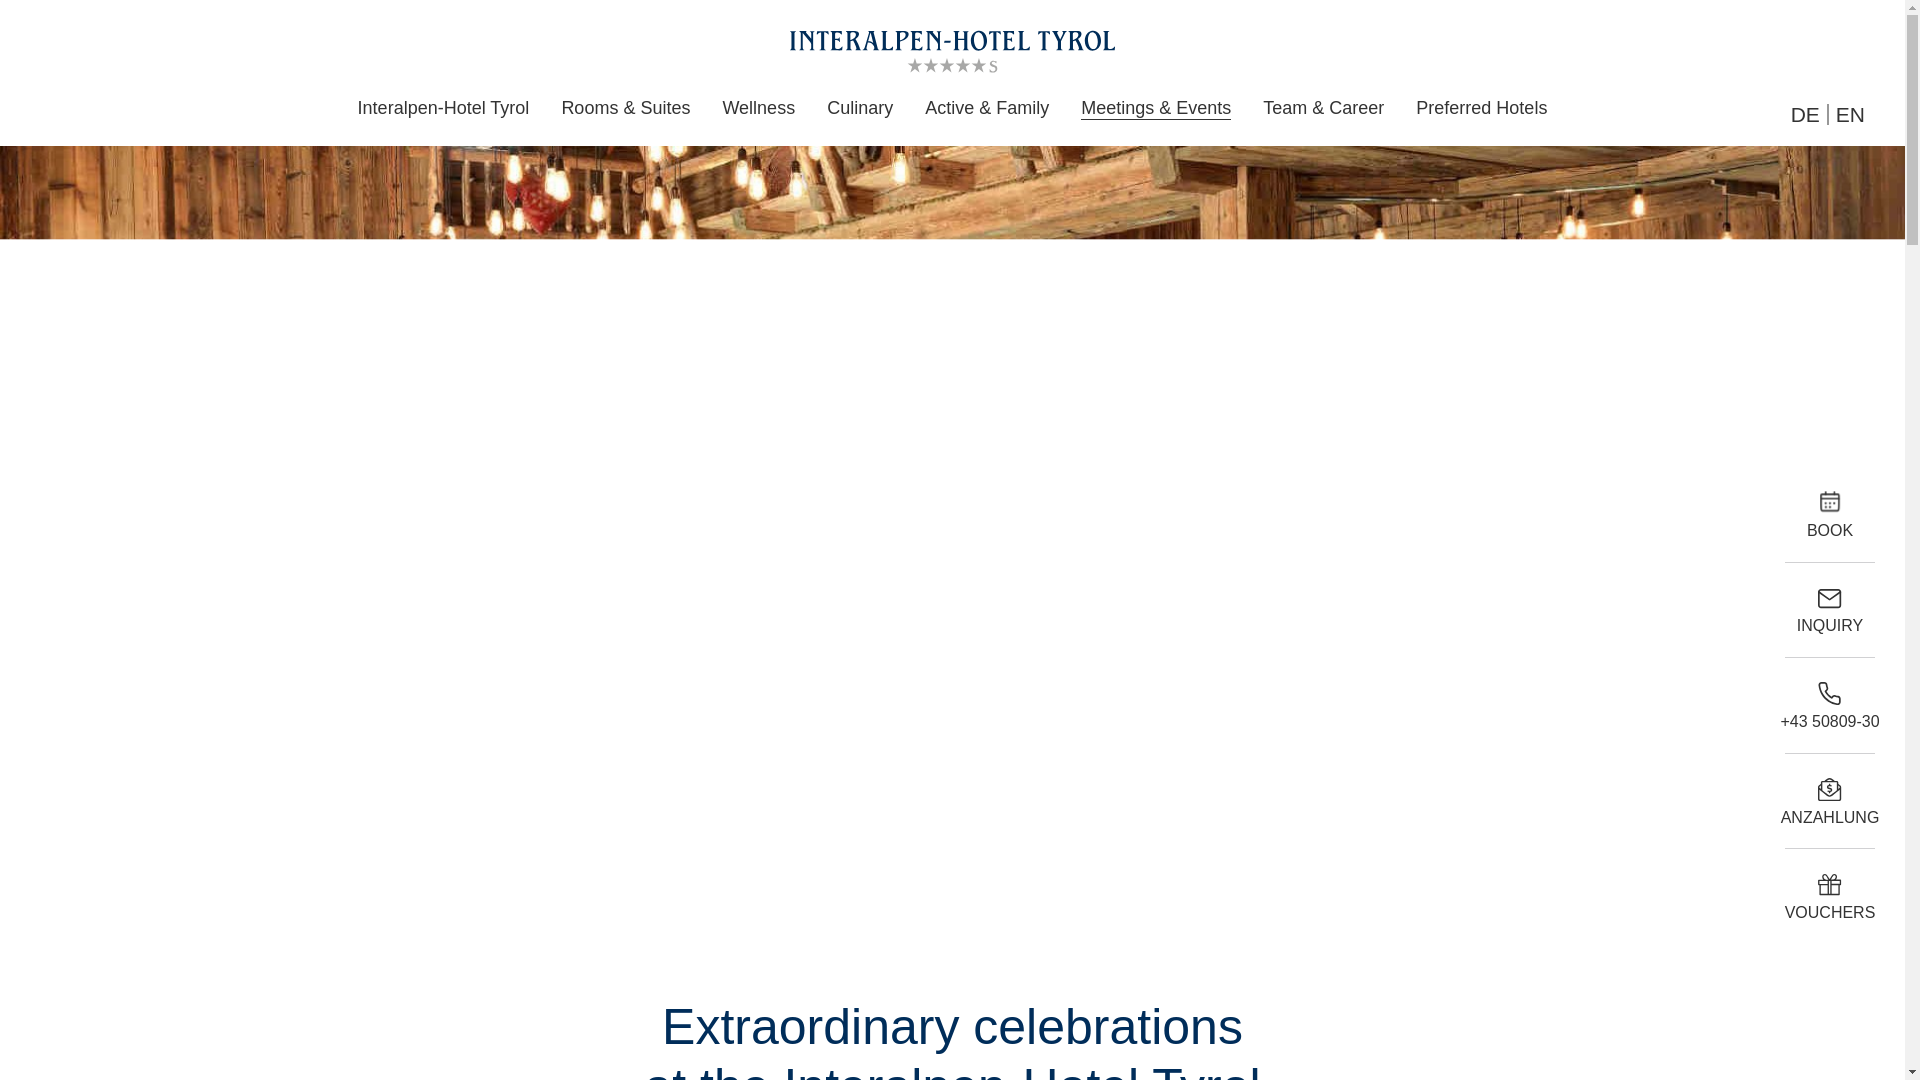 This screenshot has height=1080, width=1920. What do you see at coordinates (1480, 108) in the screenshot?
I see `Preferred Hotels` at bounding box center [1480, 108].